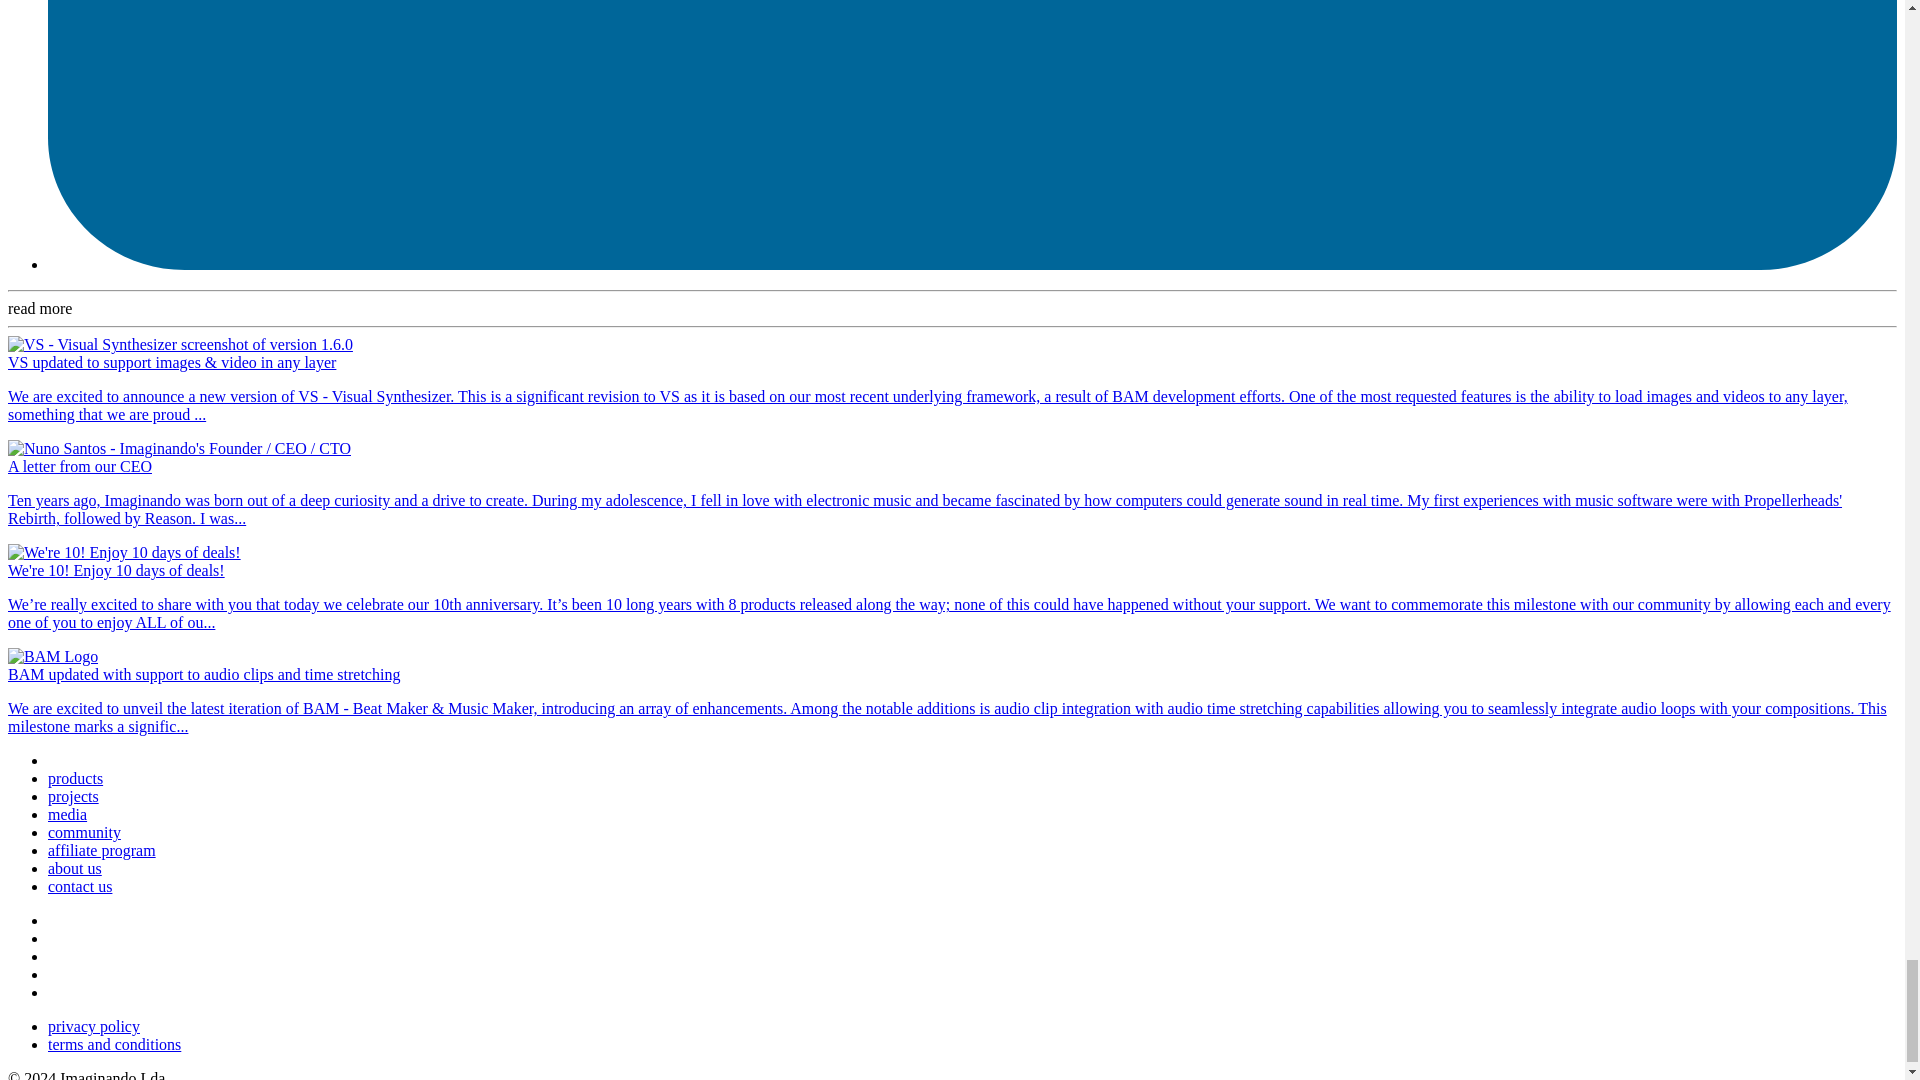 This screenshot has height=1080, width=1920. I want to click on projects, so click(74, 796).